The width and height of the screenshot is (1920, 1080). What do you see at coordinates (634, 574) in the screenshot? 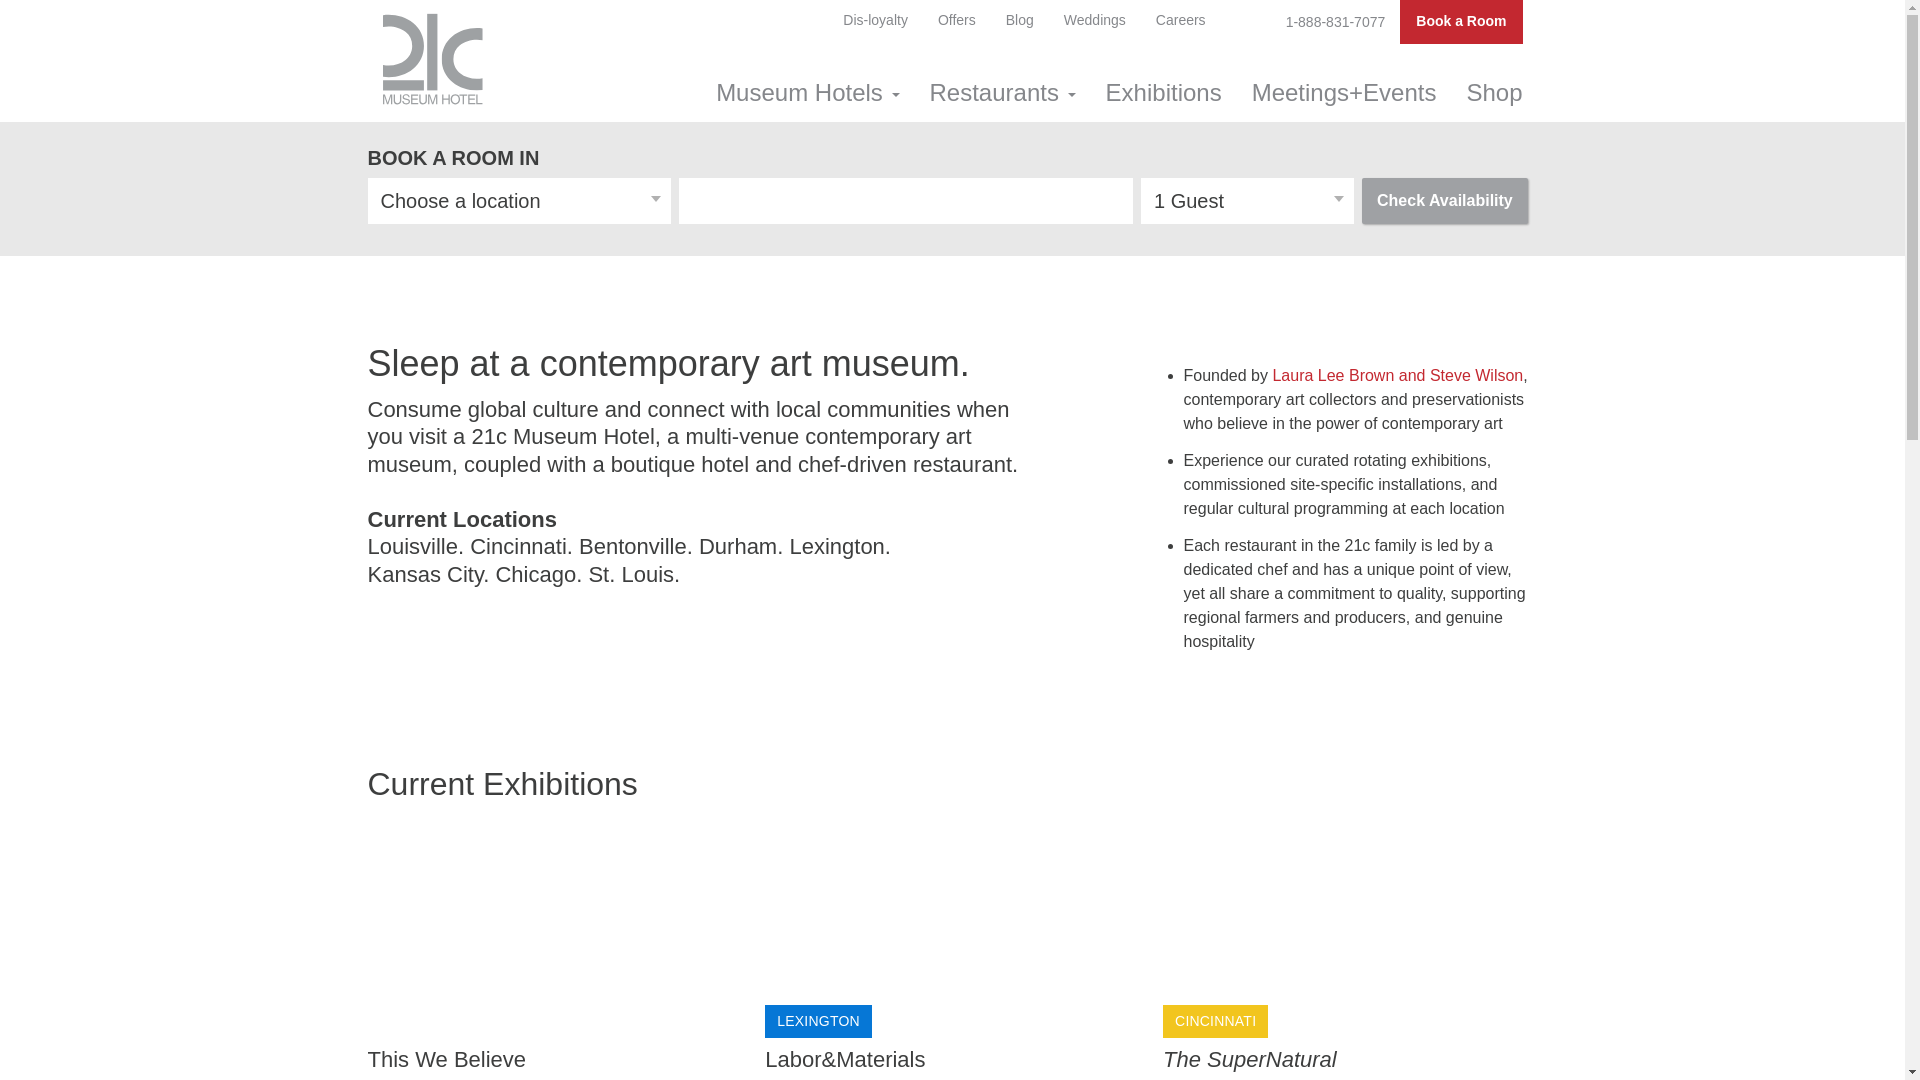
I see `St. Louis.` at bounding box center [634, 574].